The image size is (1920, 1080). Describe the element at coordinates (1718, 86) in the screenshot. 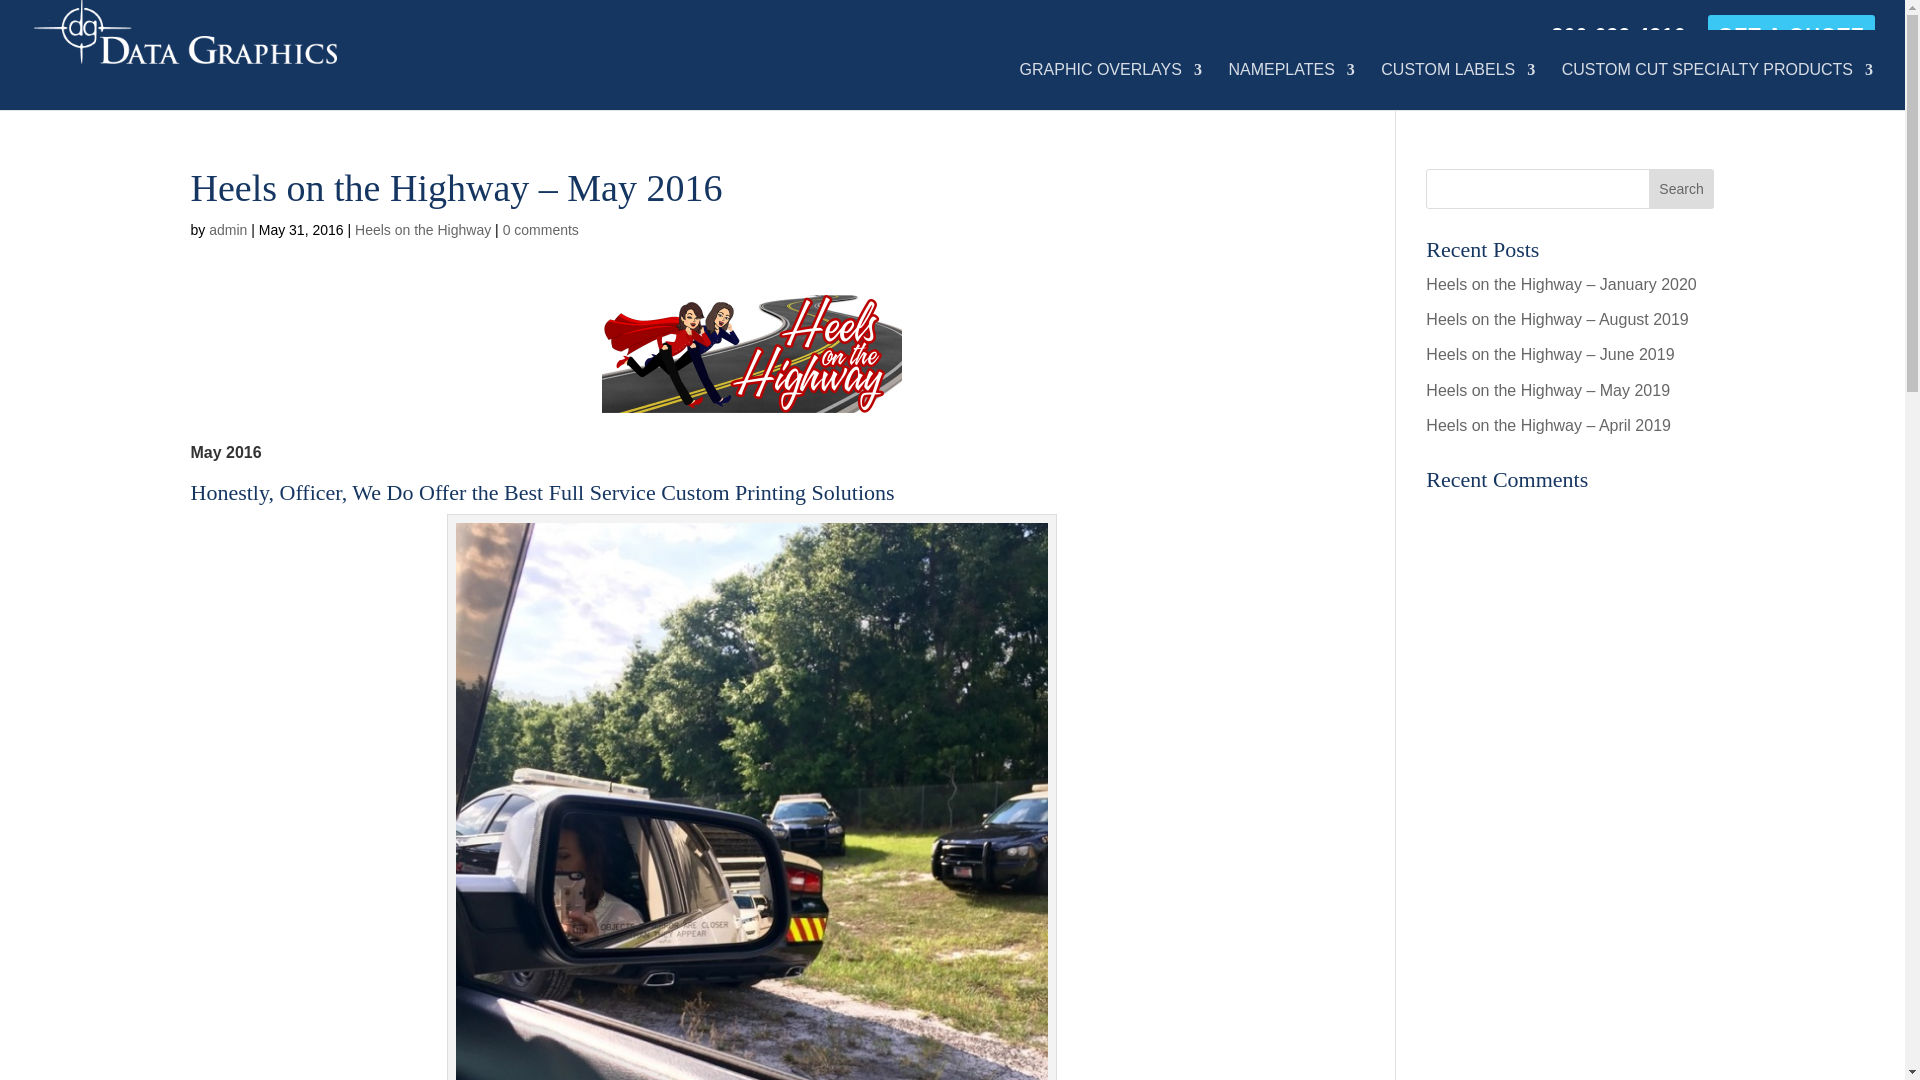

I see `CUSTOM CUT SPECIALTY PRODUCTS` at that location.